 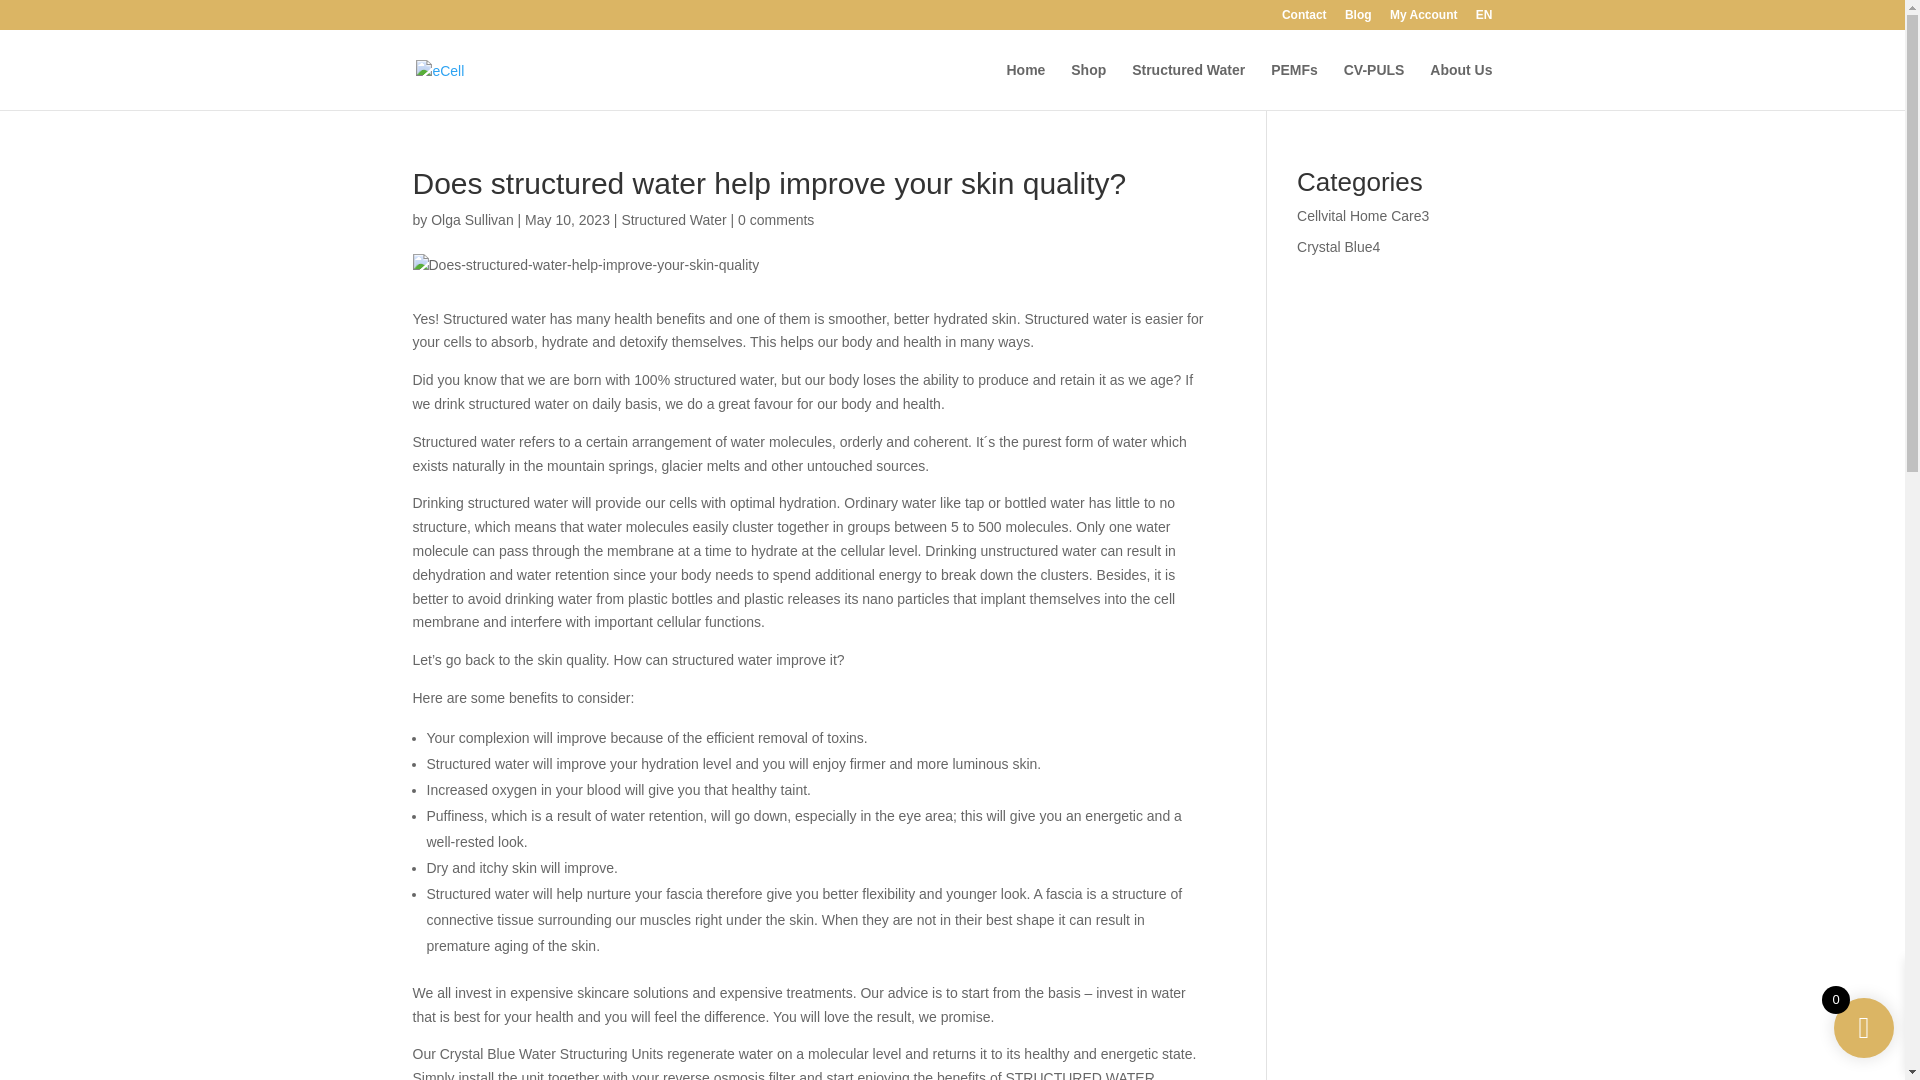 I want to click on Olga Sullivan, so click(x=472, y=219).